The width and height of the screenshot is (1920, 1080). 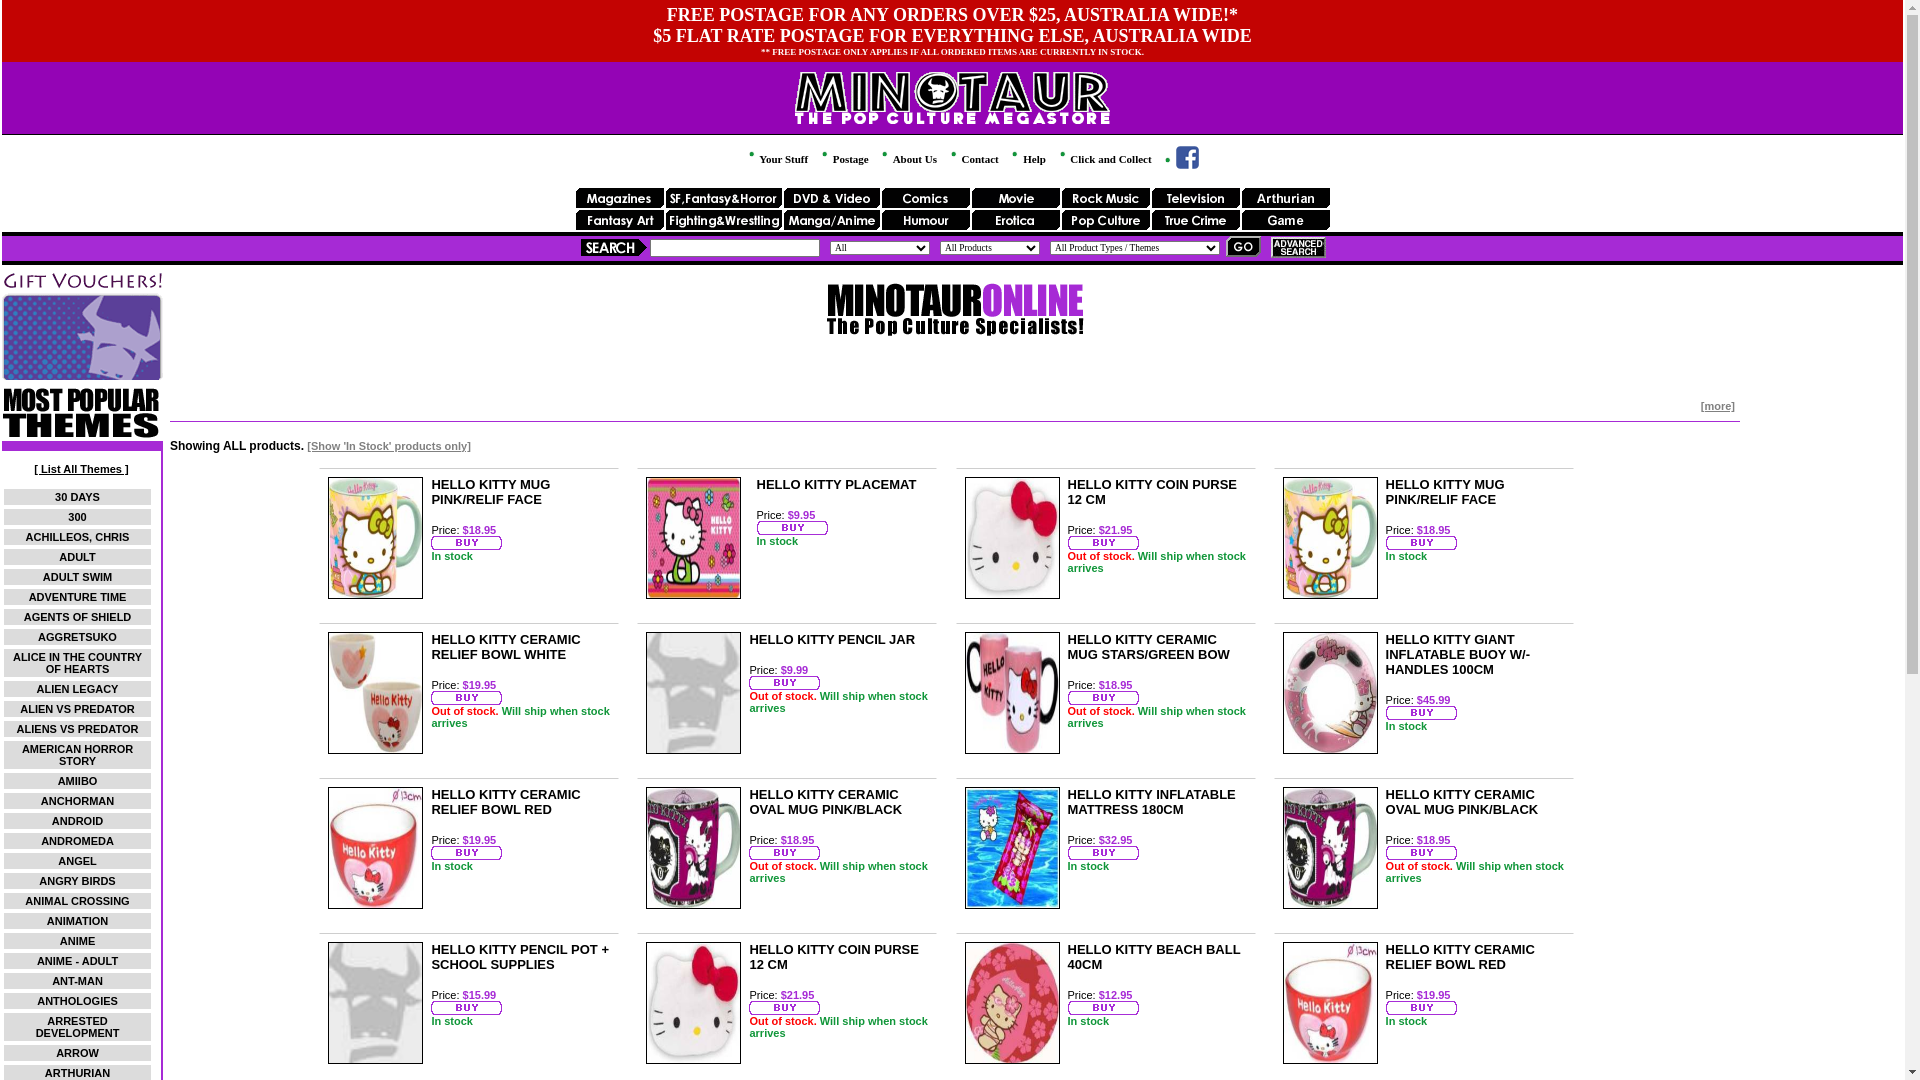 What do you see at coordinates (506, 802) in the screenshot?
I see `HELLO KITTY CERAMIC RELIEF BOWL RED` at bounding box center [506, 802].